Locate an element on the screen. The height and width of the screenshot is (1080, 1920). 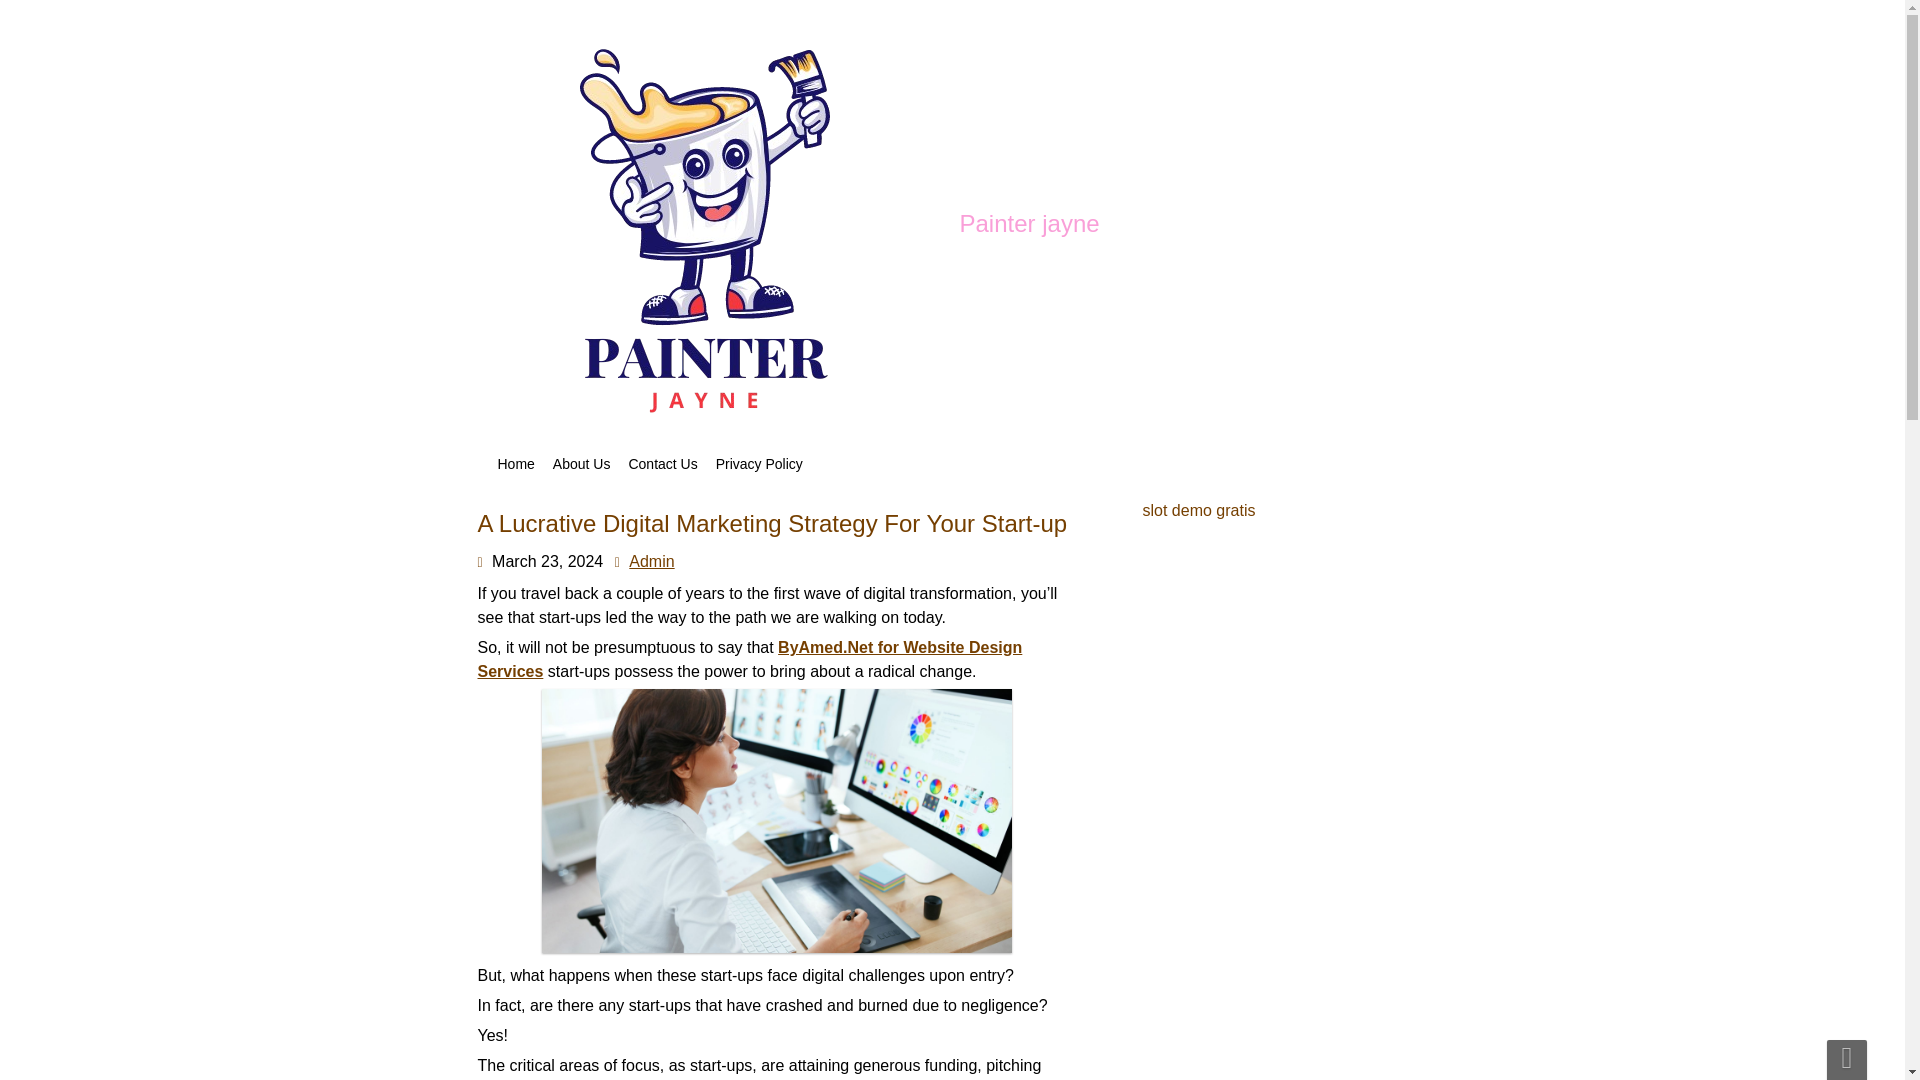
About Us is located at coordinates (582, 464).